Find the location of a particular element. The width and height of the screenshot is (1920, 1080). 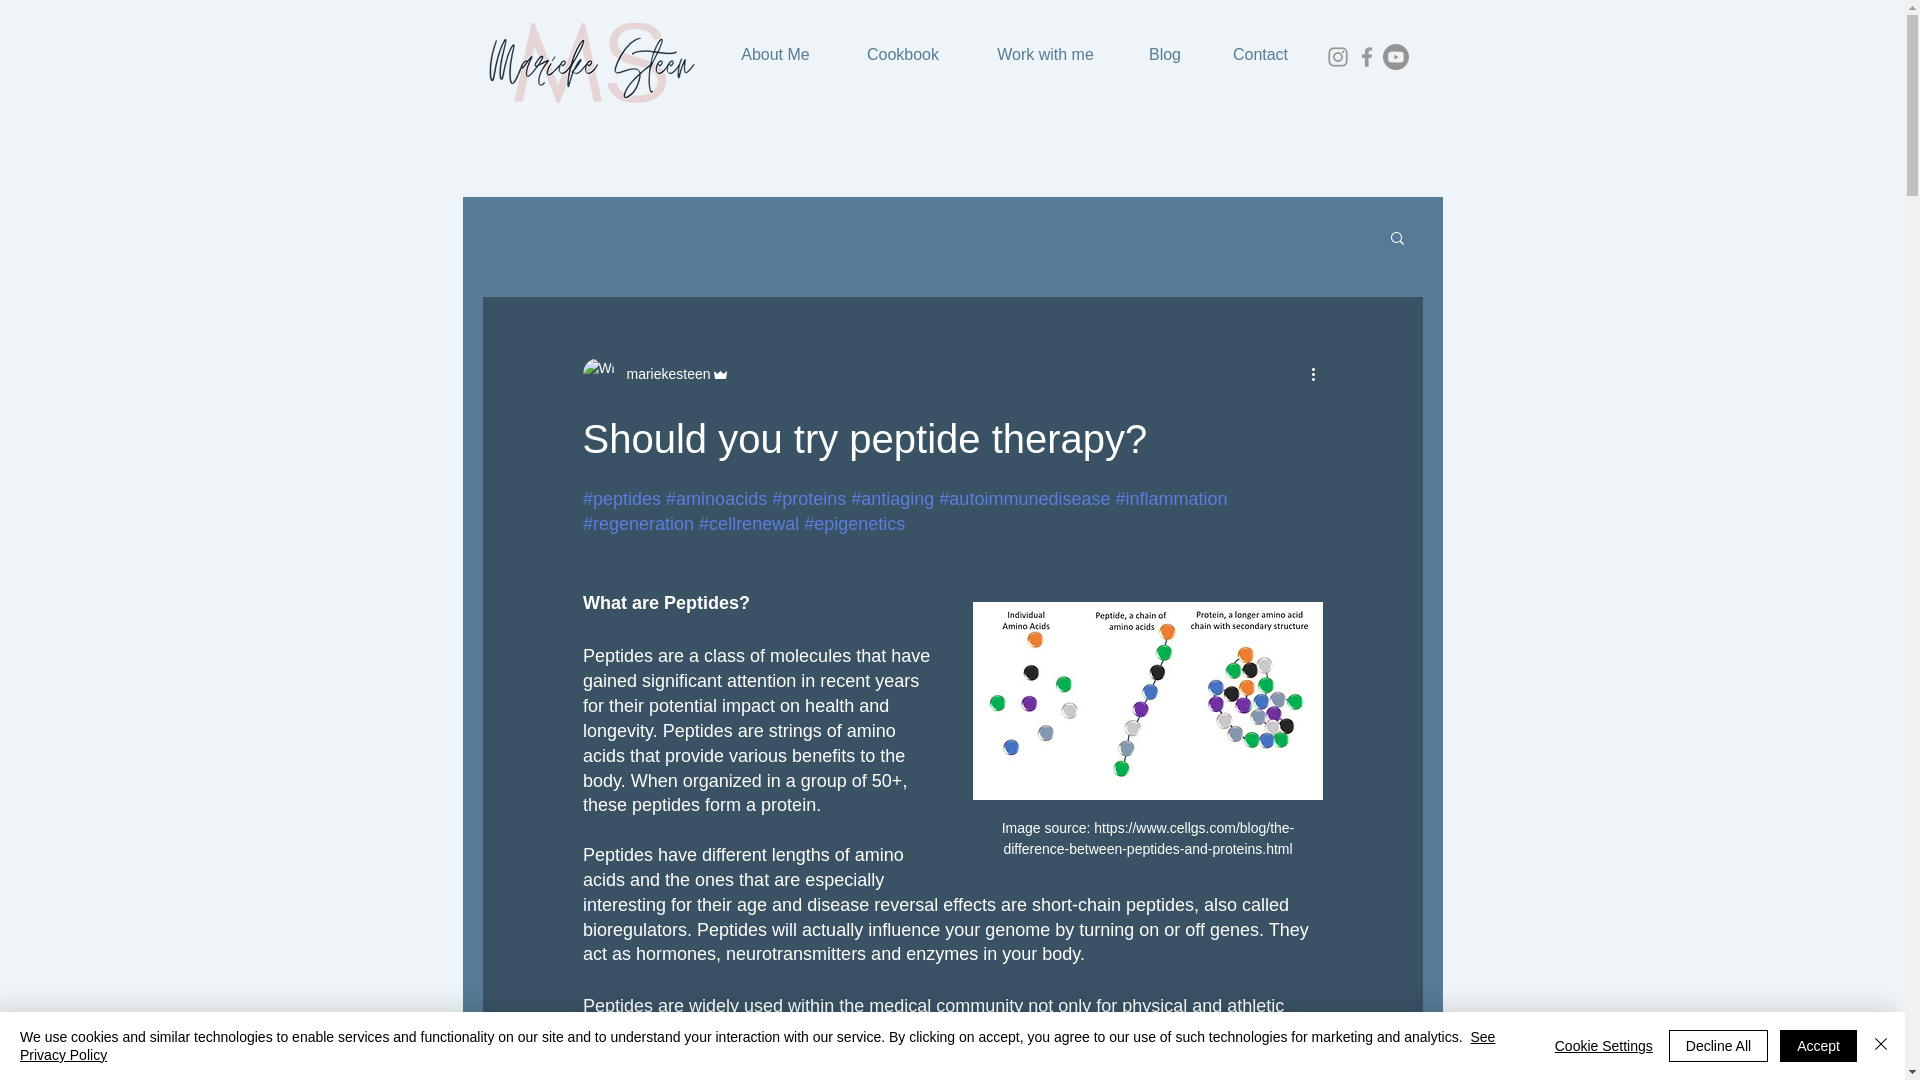

Cookbook is located at coordinates (902, 54).